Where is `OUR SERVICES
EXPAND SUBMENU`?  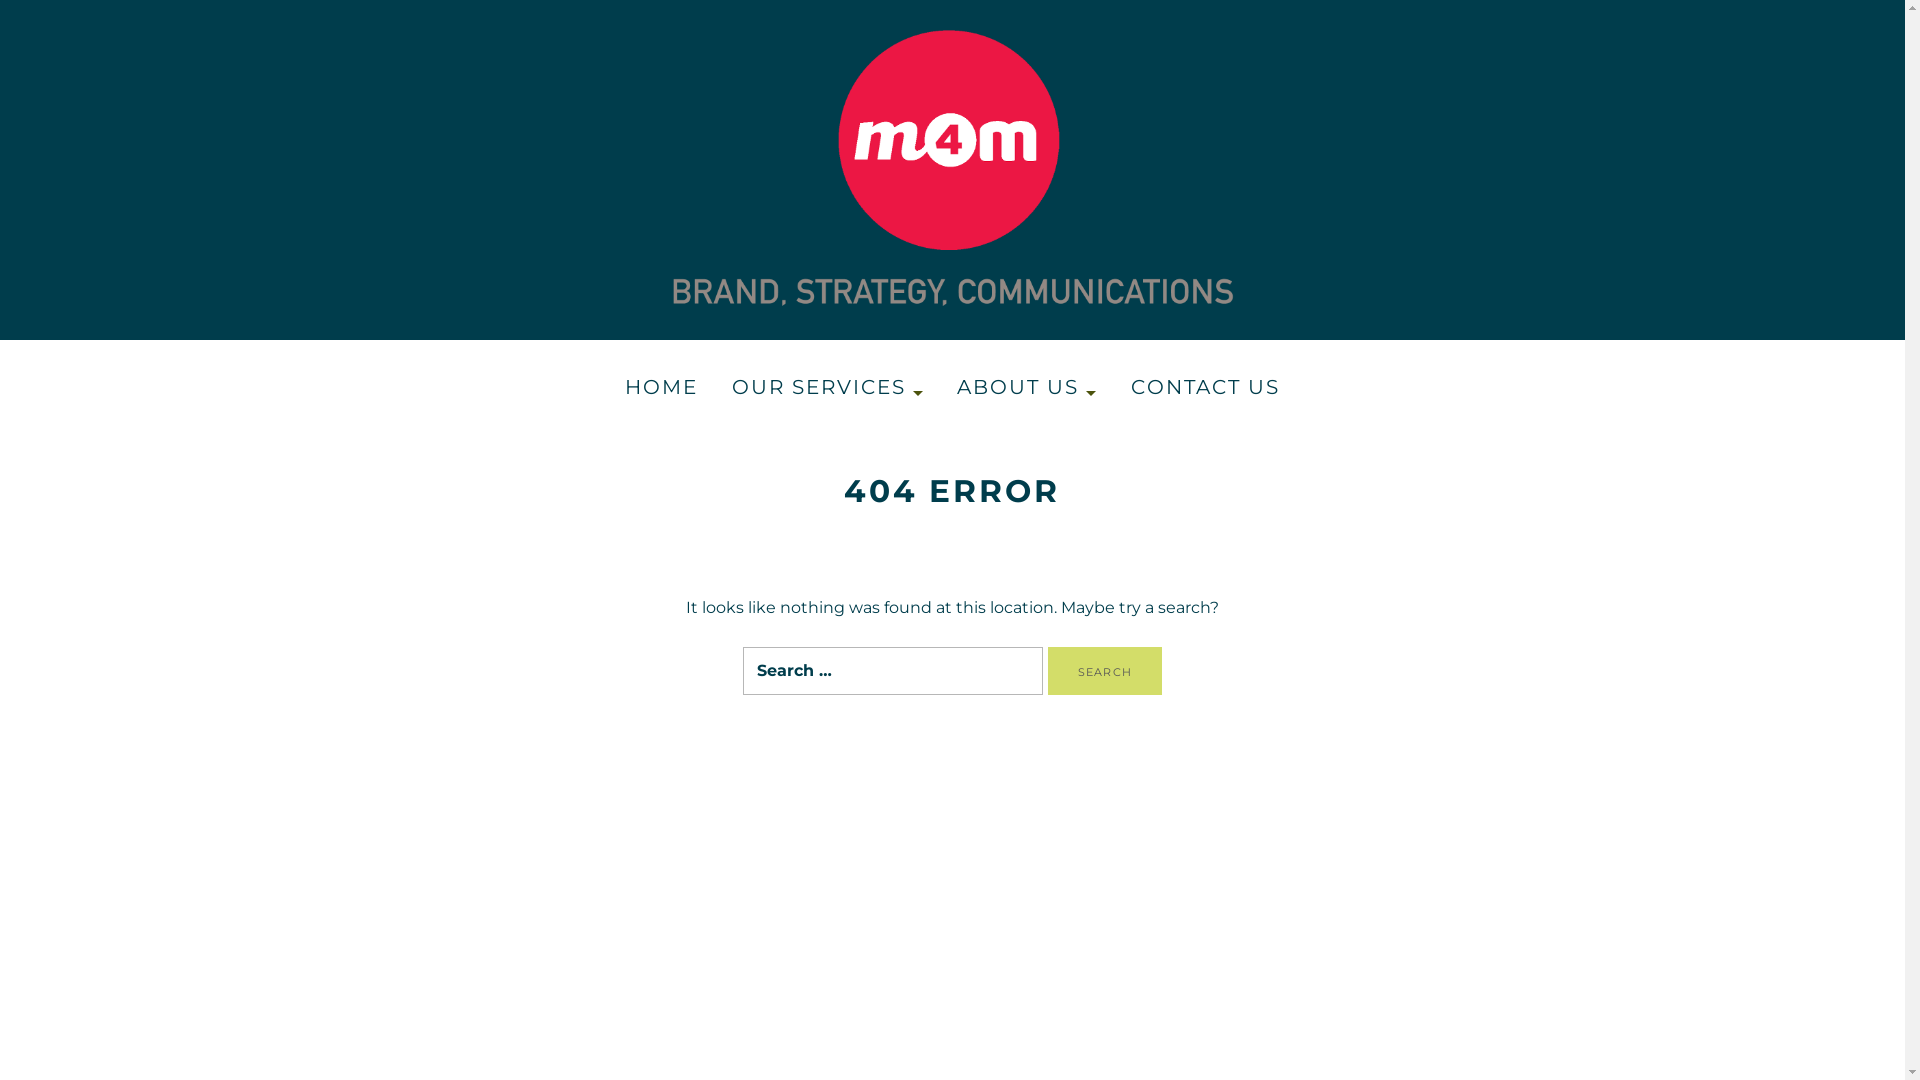
OUR SERVICES
EXPAND SUBMENU is located at coordinates (828, 388).